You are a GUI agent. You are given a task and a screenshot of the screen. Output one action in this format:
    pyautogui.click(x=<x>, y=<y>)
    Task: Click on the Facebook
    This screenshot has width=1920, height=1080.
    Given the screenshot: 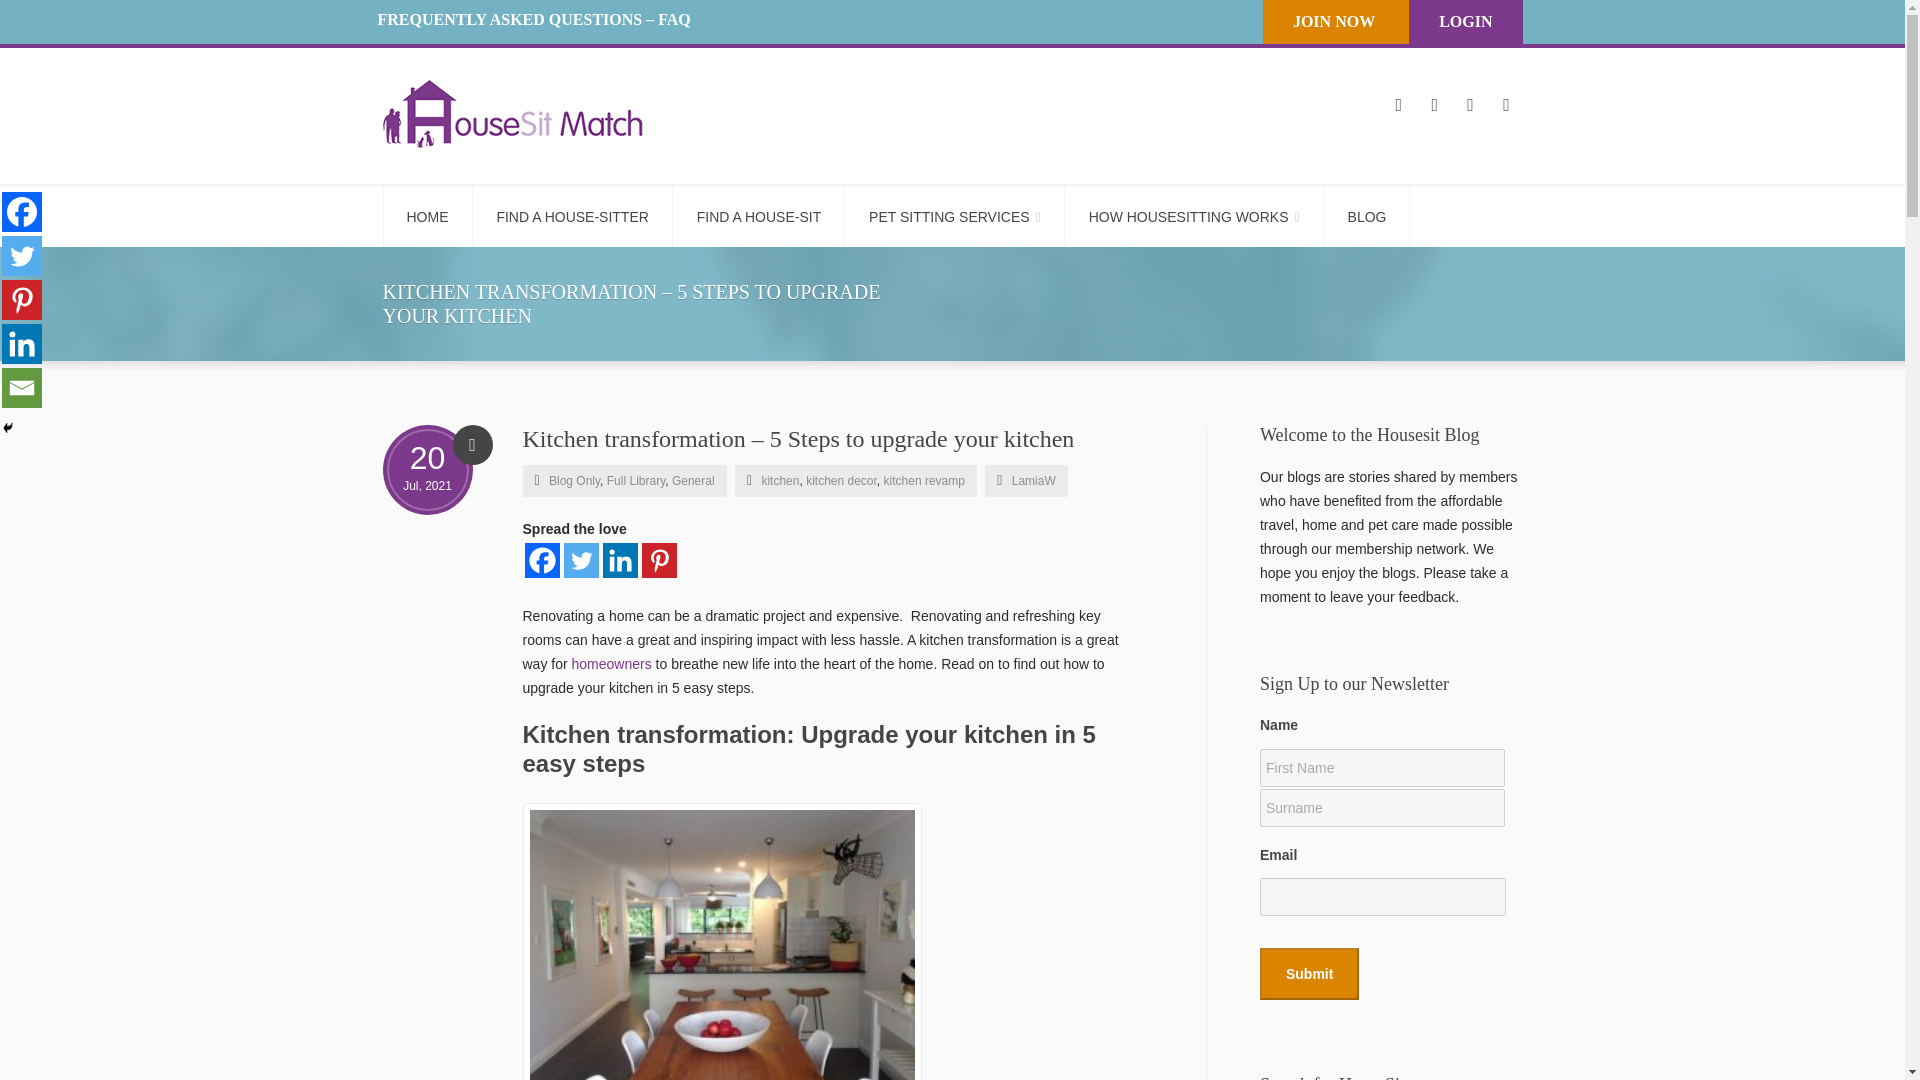 What is the action you would take?
    pyautogui.click(x=22, y=212)
    